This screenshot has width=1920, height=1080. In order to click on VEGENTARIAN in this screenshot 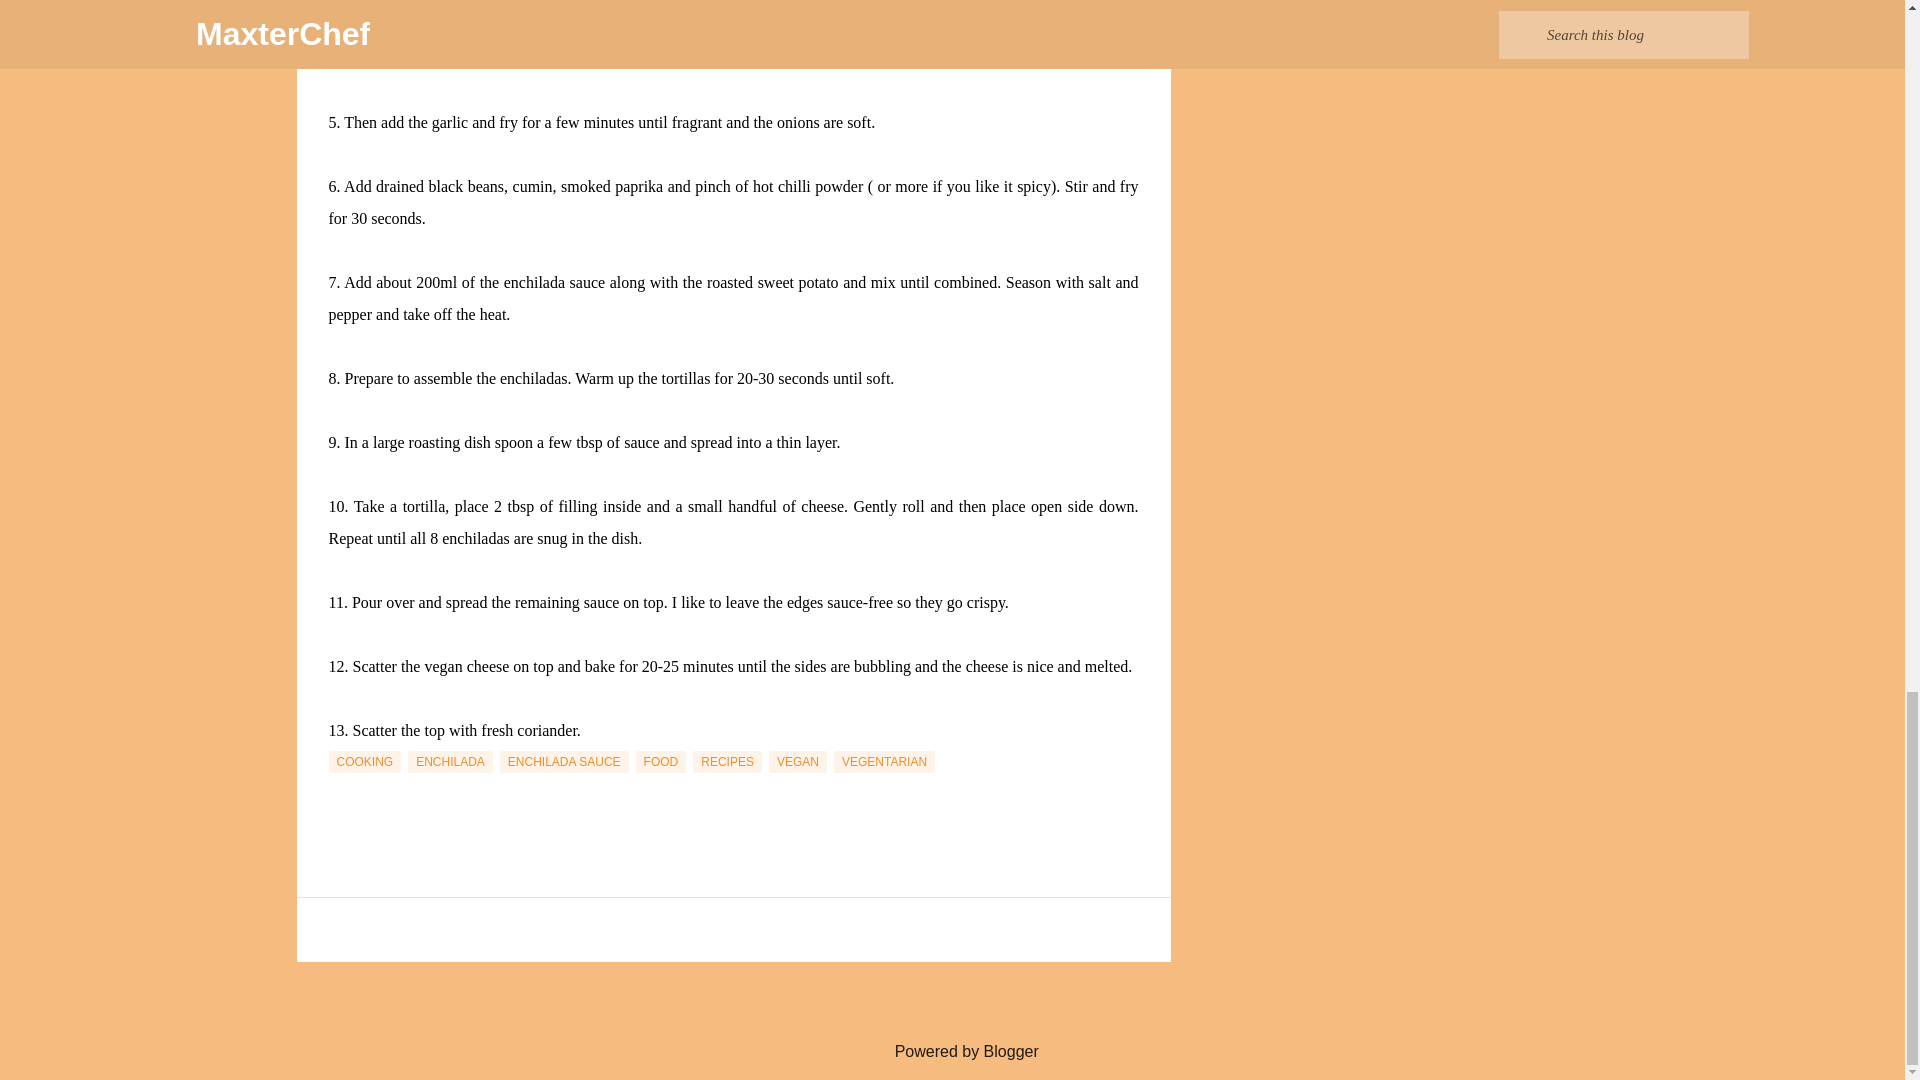, I will do `click(884, 762)`.